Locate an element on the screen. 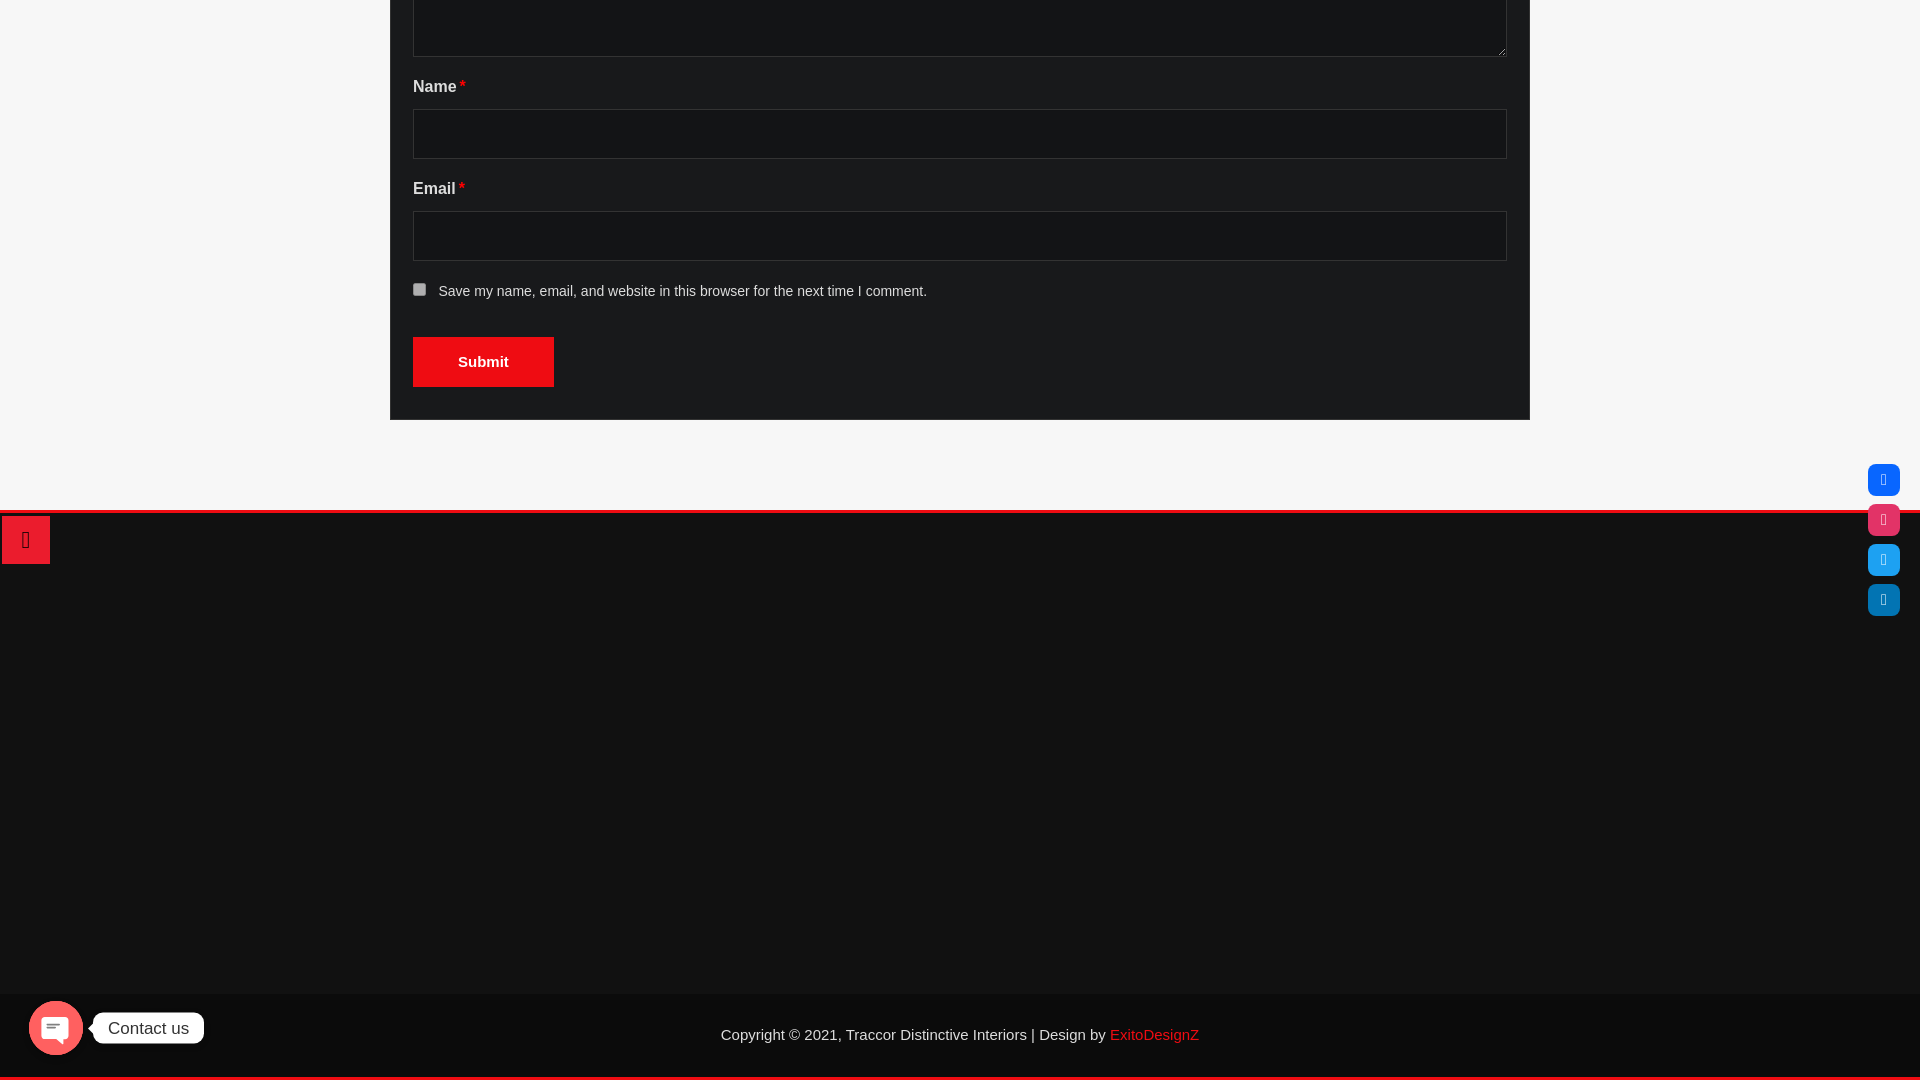 The image size is (1920, 1080). Submit is located at coordinates (483, 361).